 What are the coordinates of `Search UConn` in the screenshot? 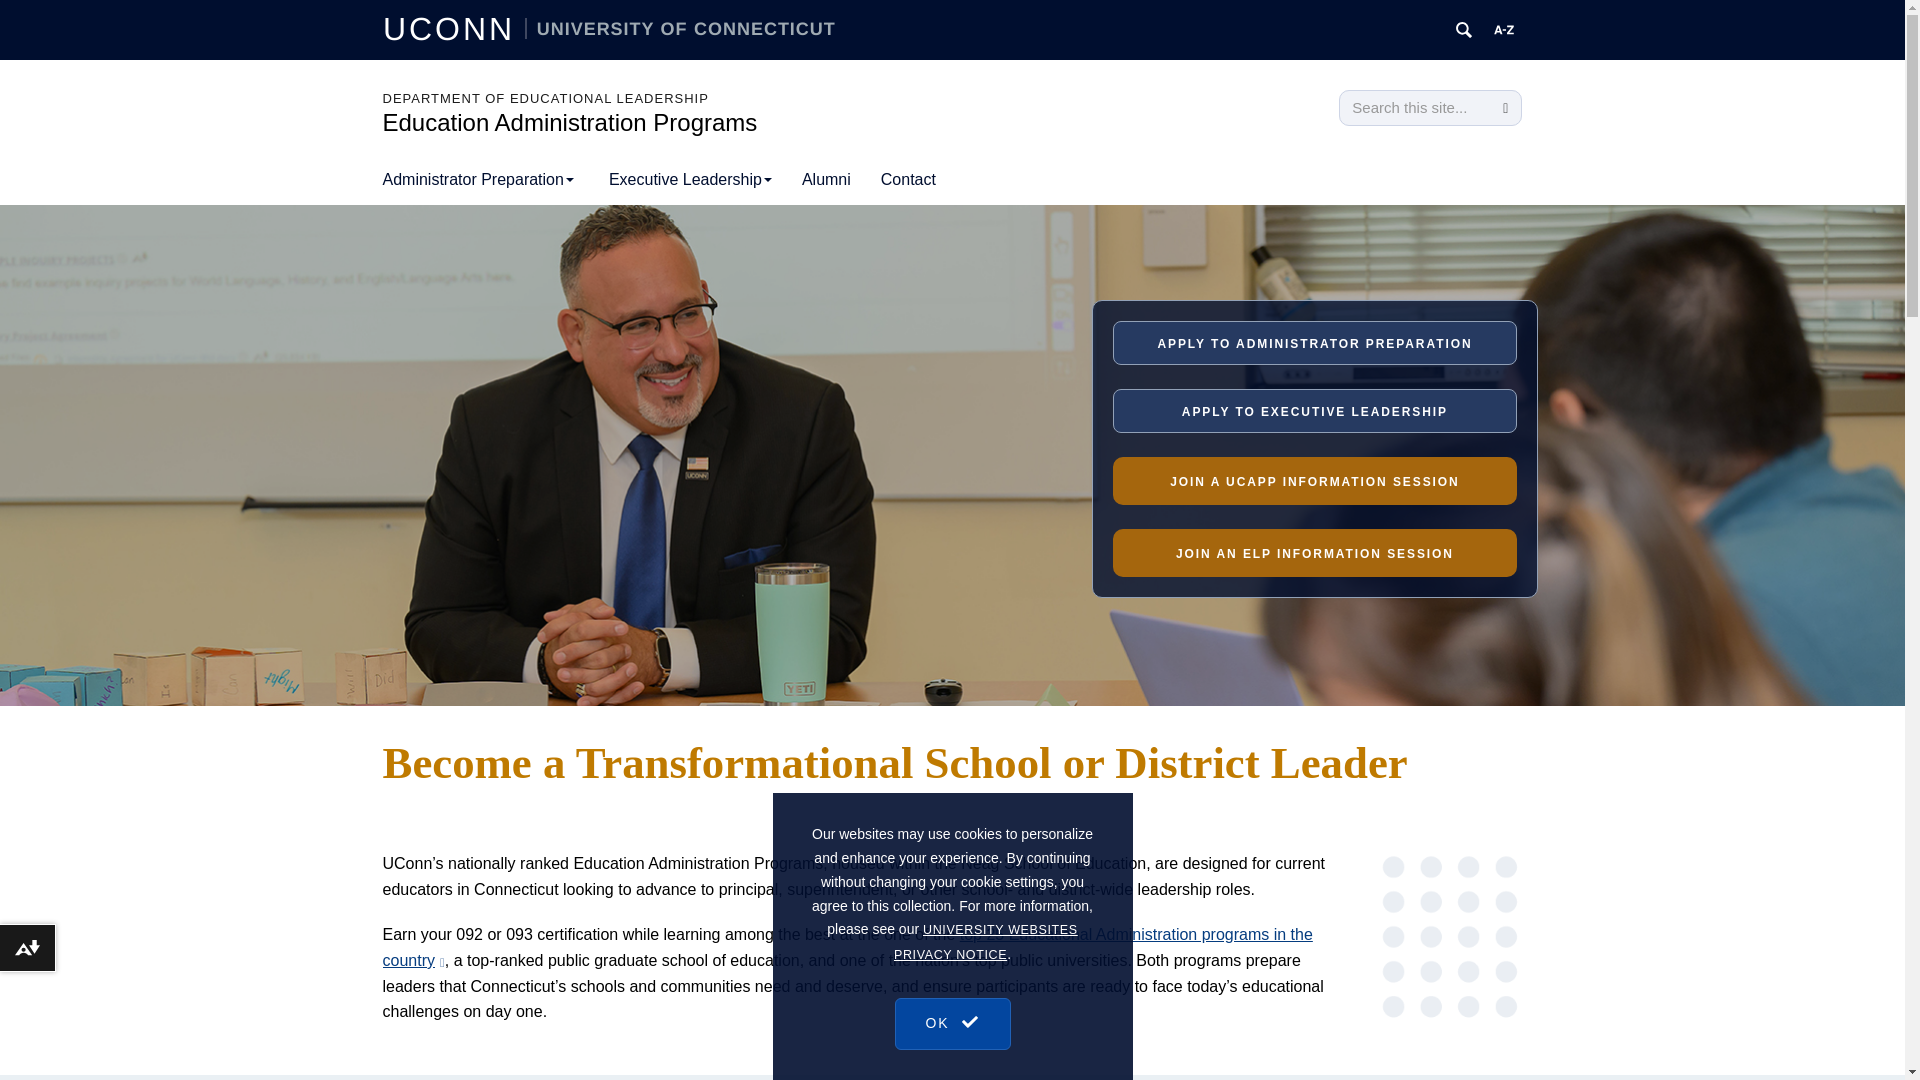 It's located at (1464, 30).